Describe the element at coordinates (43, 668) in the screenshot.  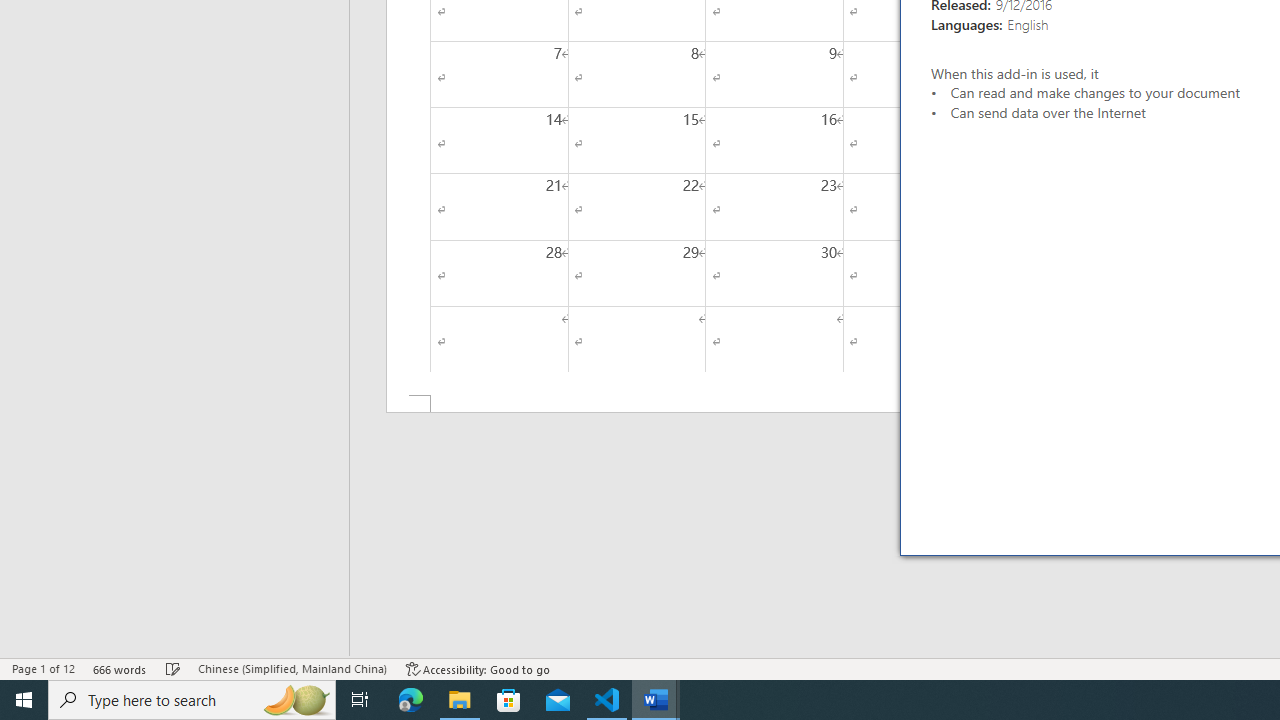
I see `Page Number Page 1 of 12` at that location.